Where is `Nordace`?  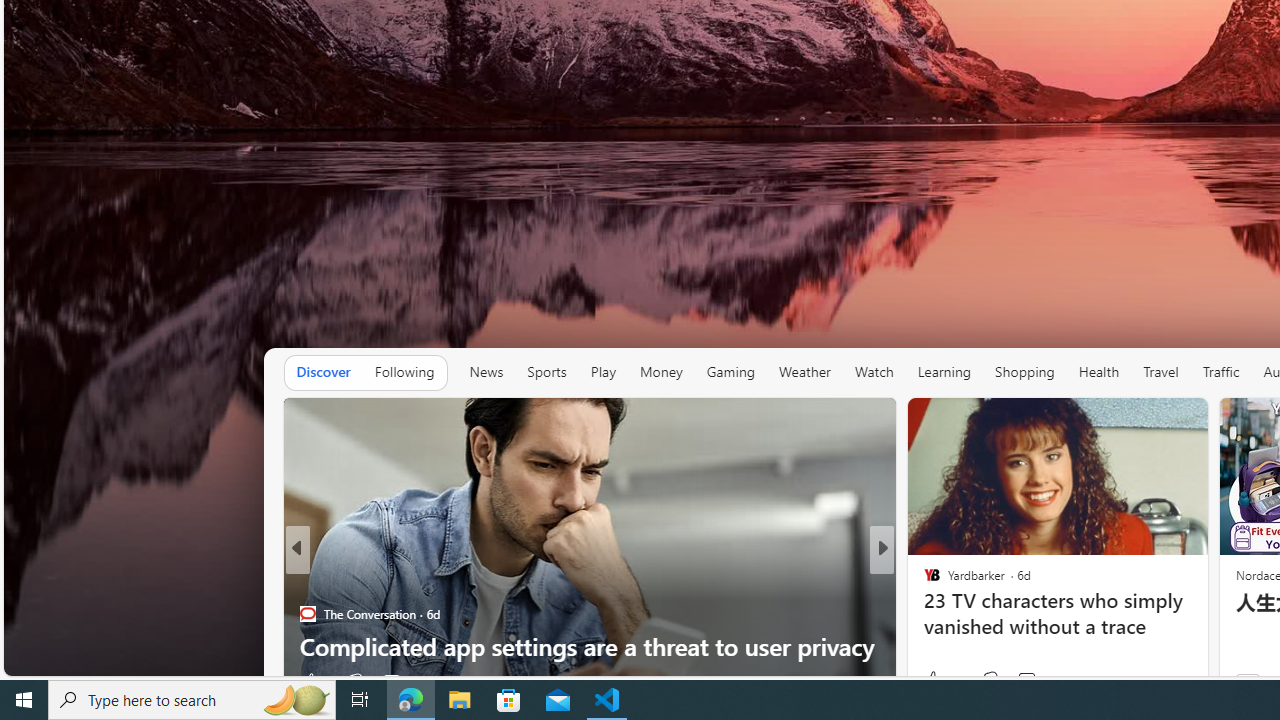
Nordace is located at coordinates (938, 614).